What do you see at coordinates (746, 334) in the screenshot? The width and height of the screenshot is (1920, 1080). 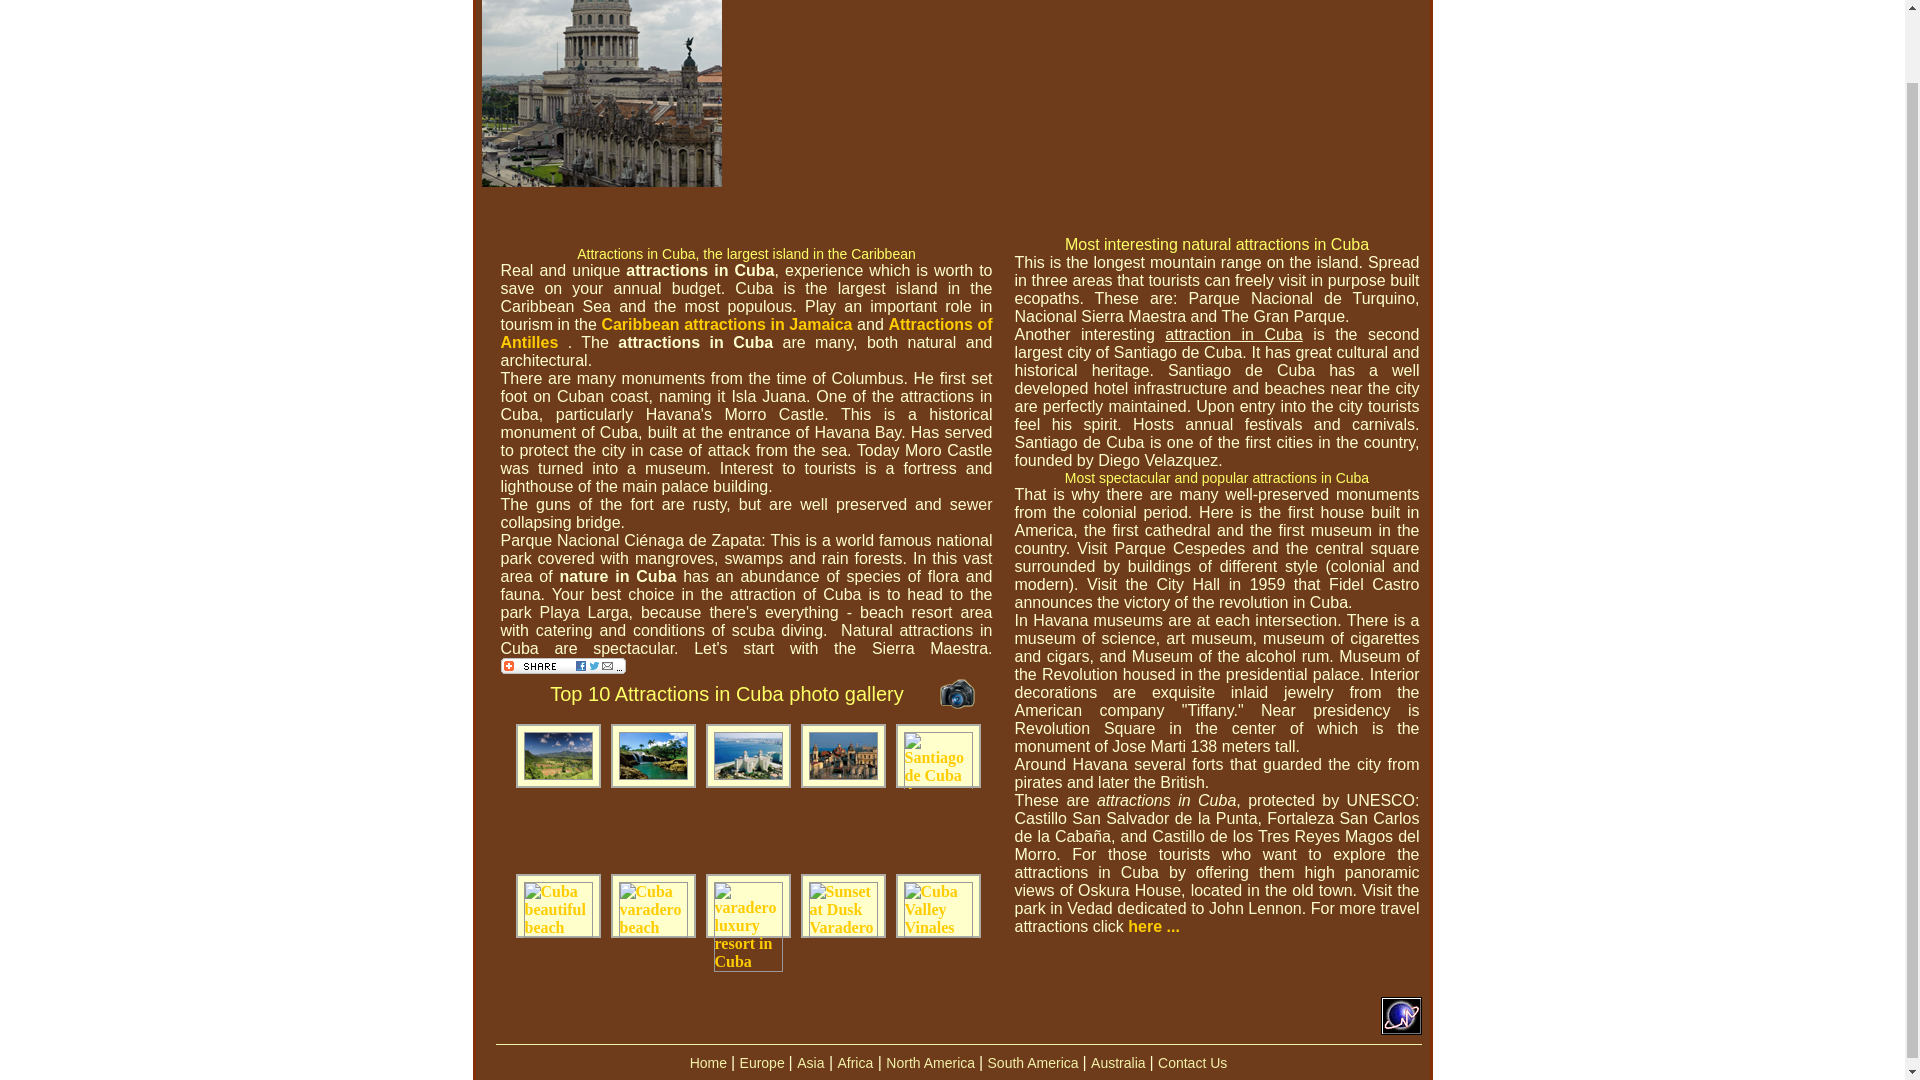 I see `Attractions of Antilles` at bounding box center [746, 334].